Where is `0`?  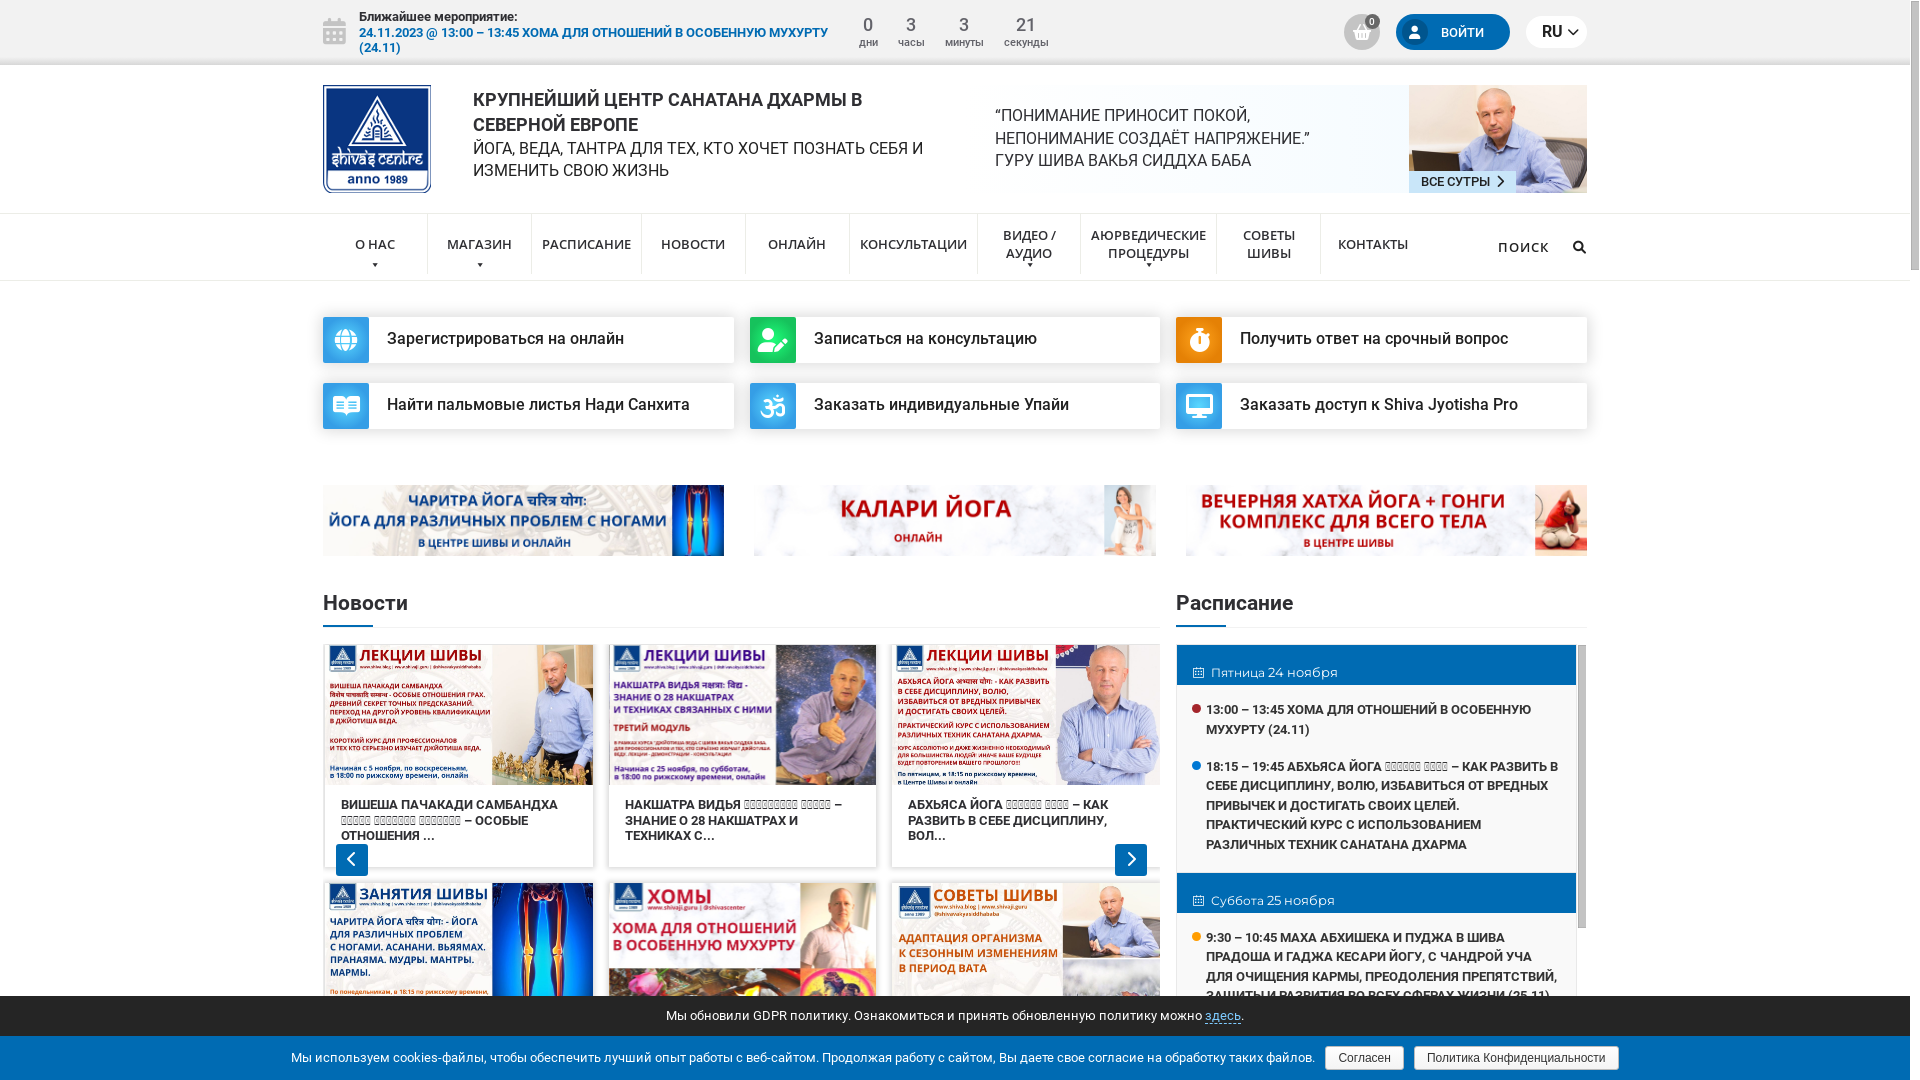
0 is located at coordinates (1362, 32).